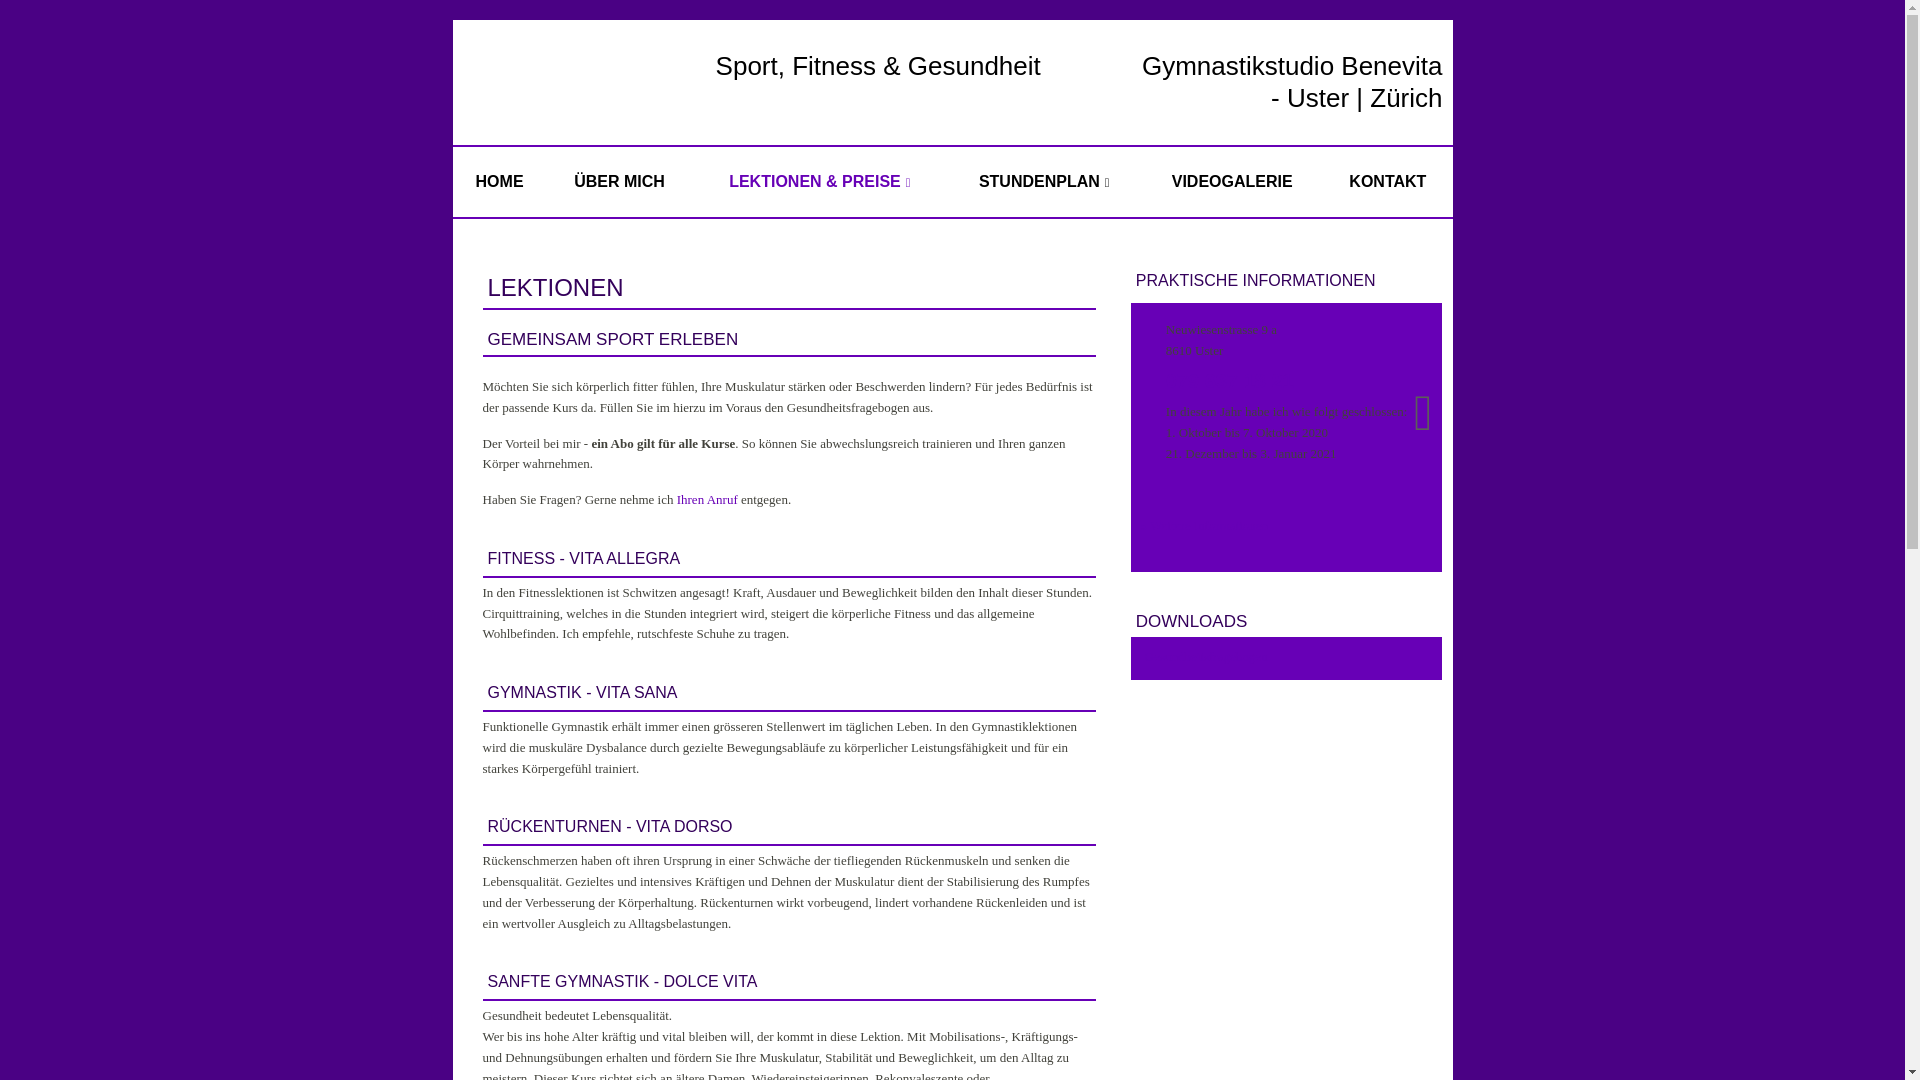 The height and width of the screenshot is (1080, 1920). Describe the element at coordinates (708, 500) in the screenshot. I see `Ihren Anruf` at that location.